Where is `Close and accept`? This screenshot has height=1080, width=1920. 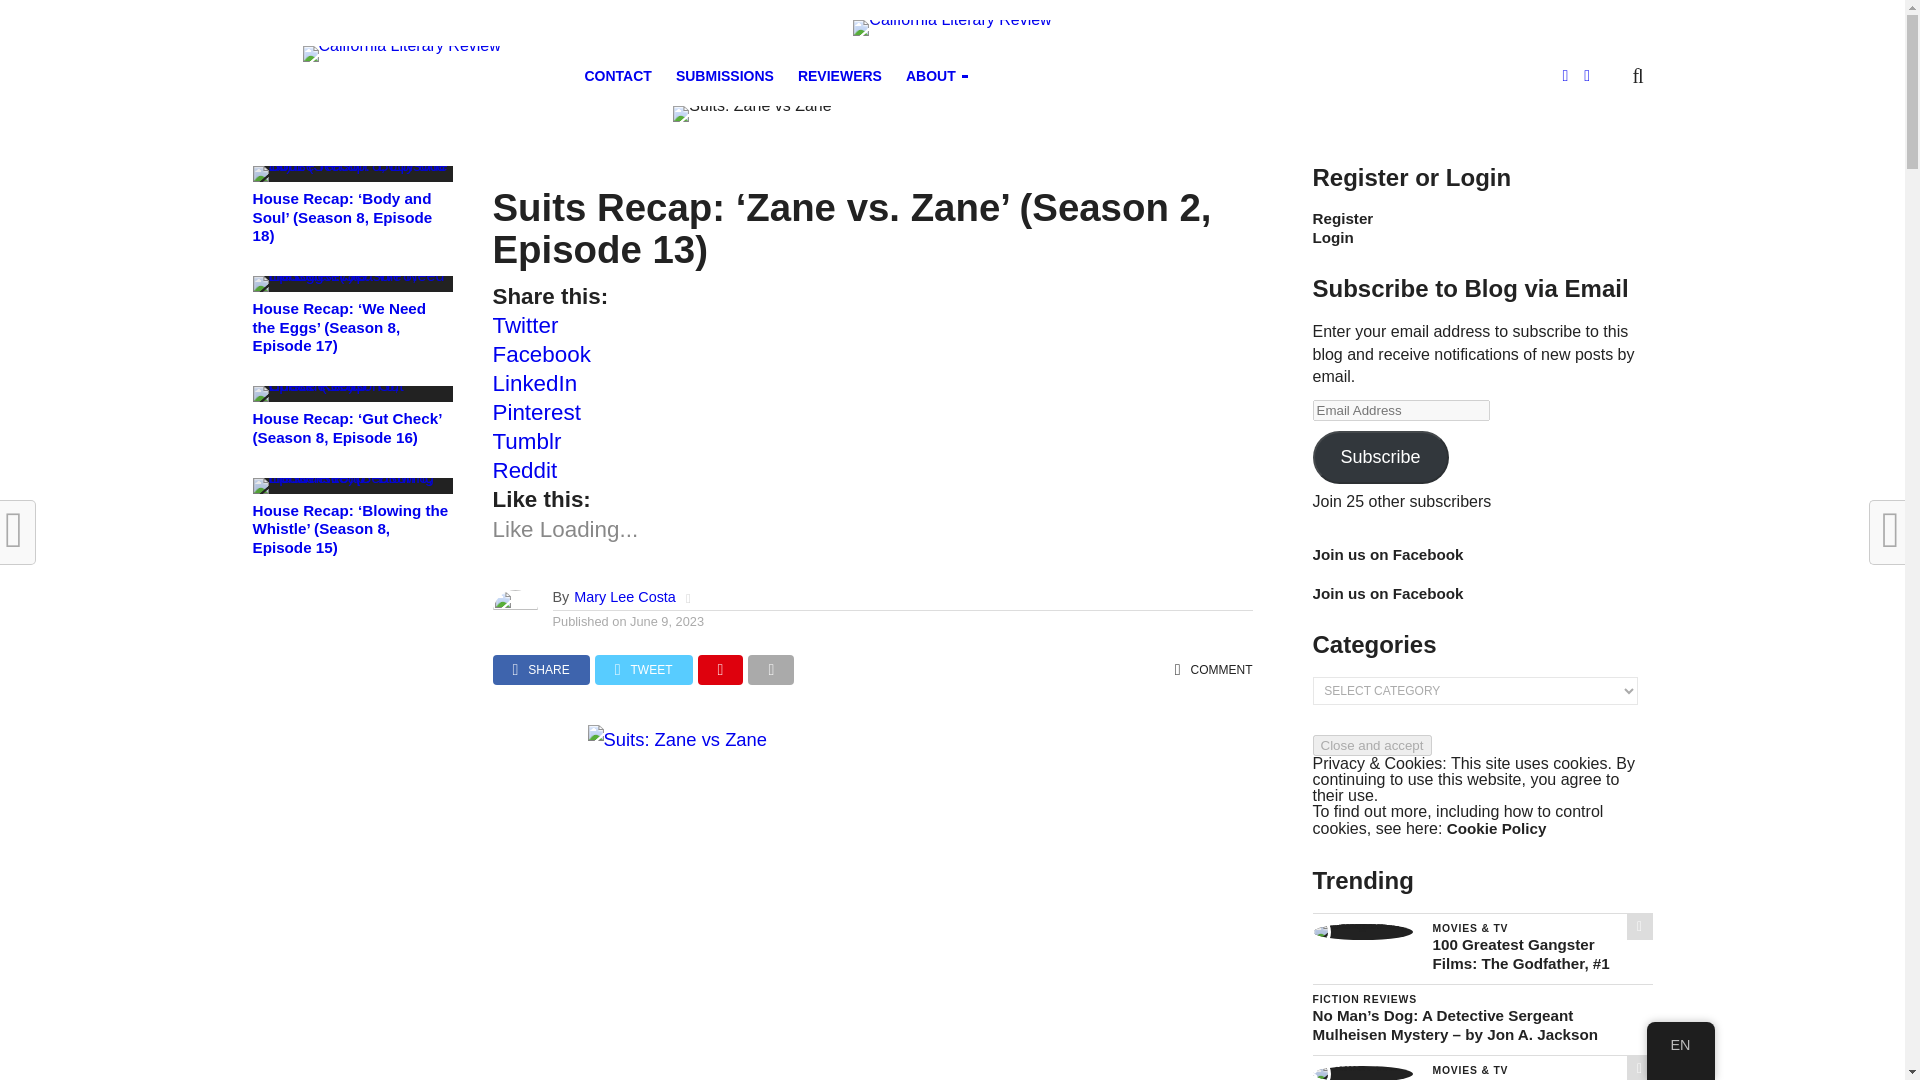
Close and accept is located at coordinates (1370, 746).